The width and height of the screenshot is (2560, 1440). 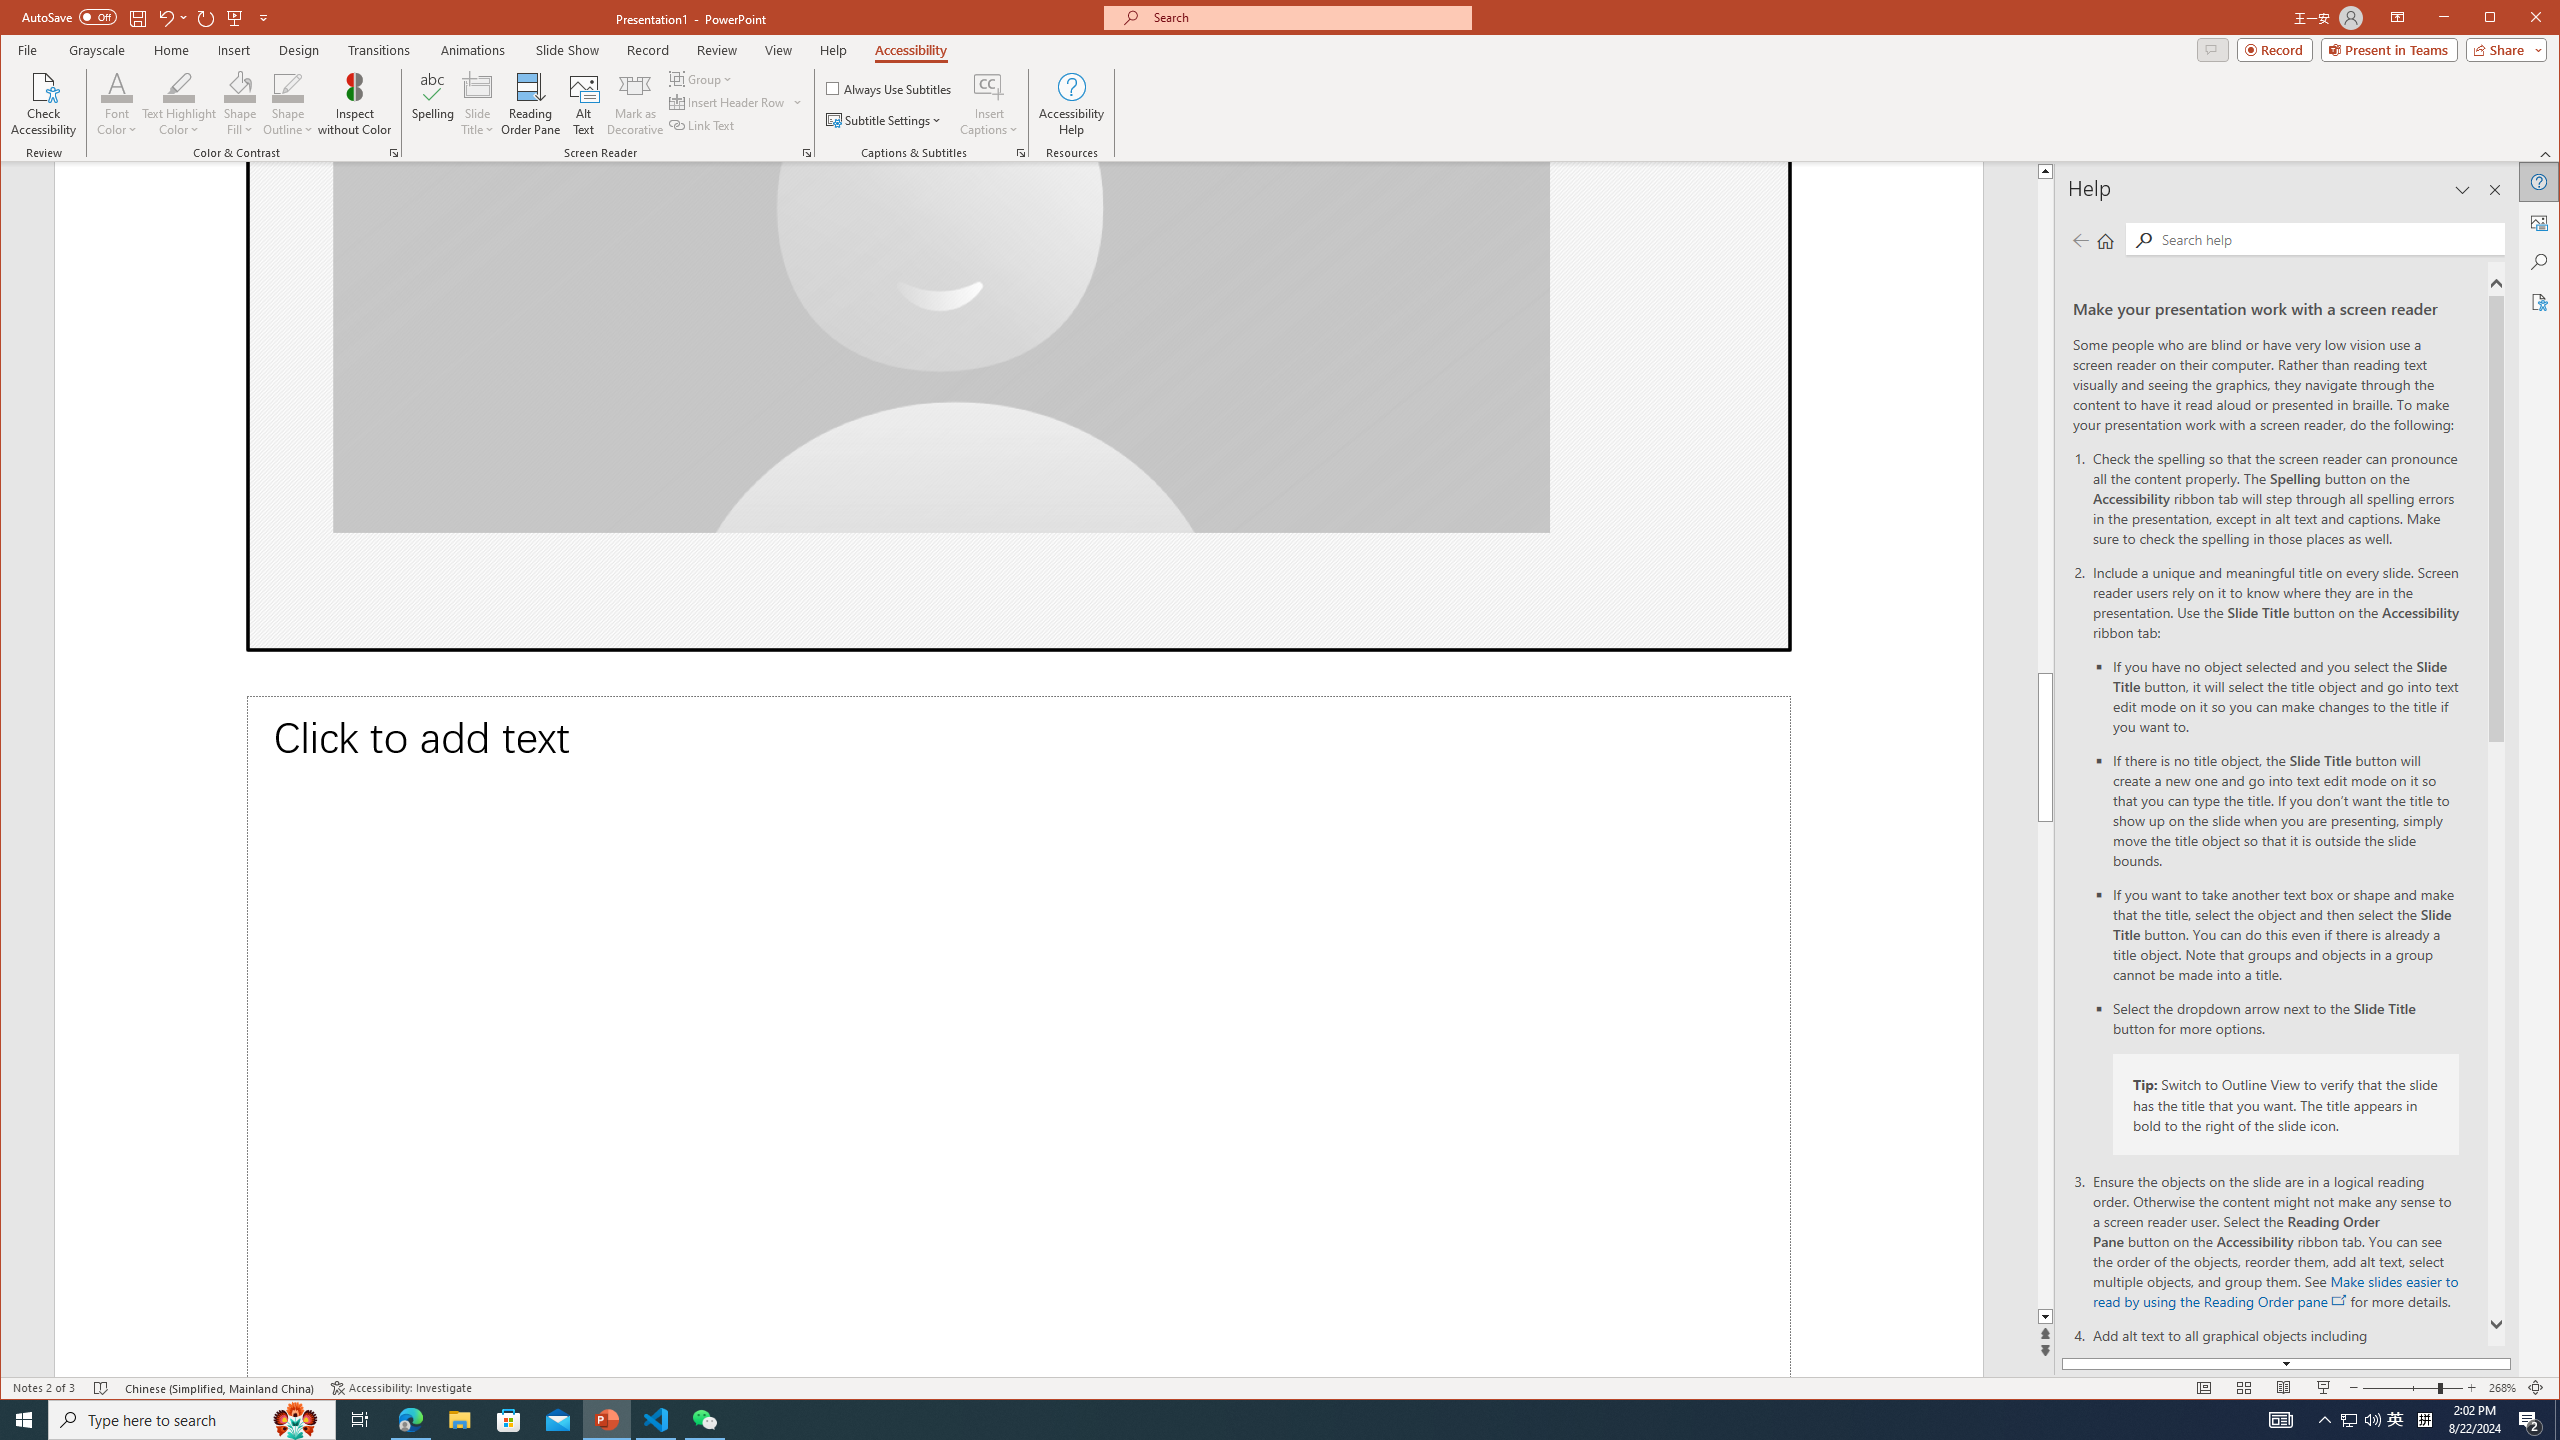 What do you see at coordinates (509, 1420) in the screenshot?
I see `Microsoft Store` at bounding box center [509, 1420].